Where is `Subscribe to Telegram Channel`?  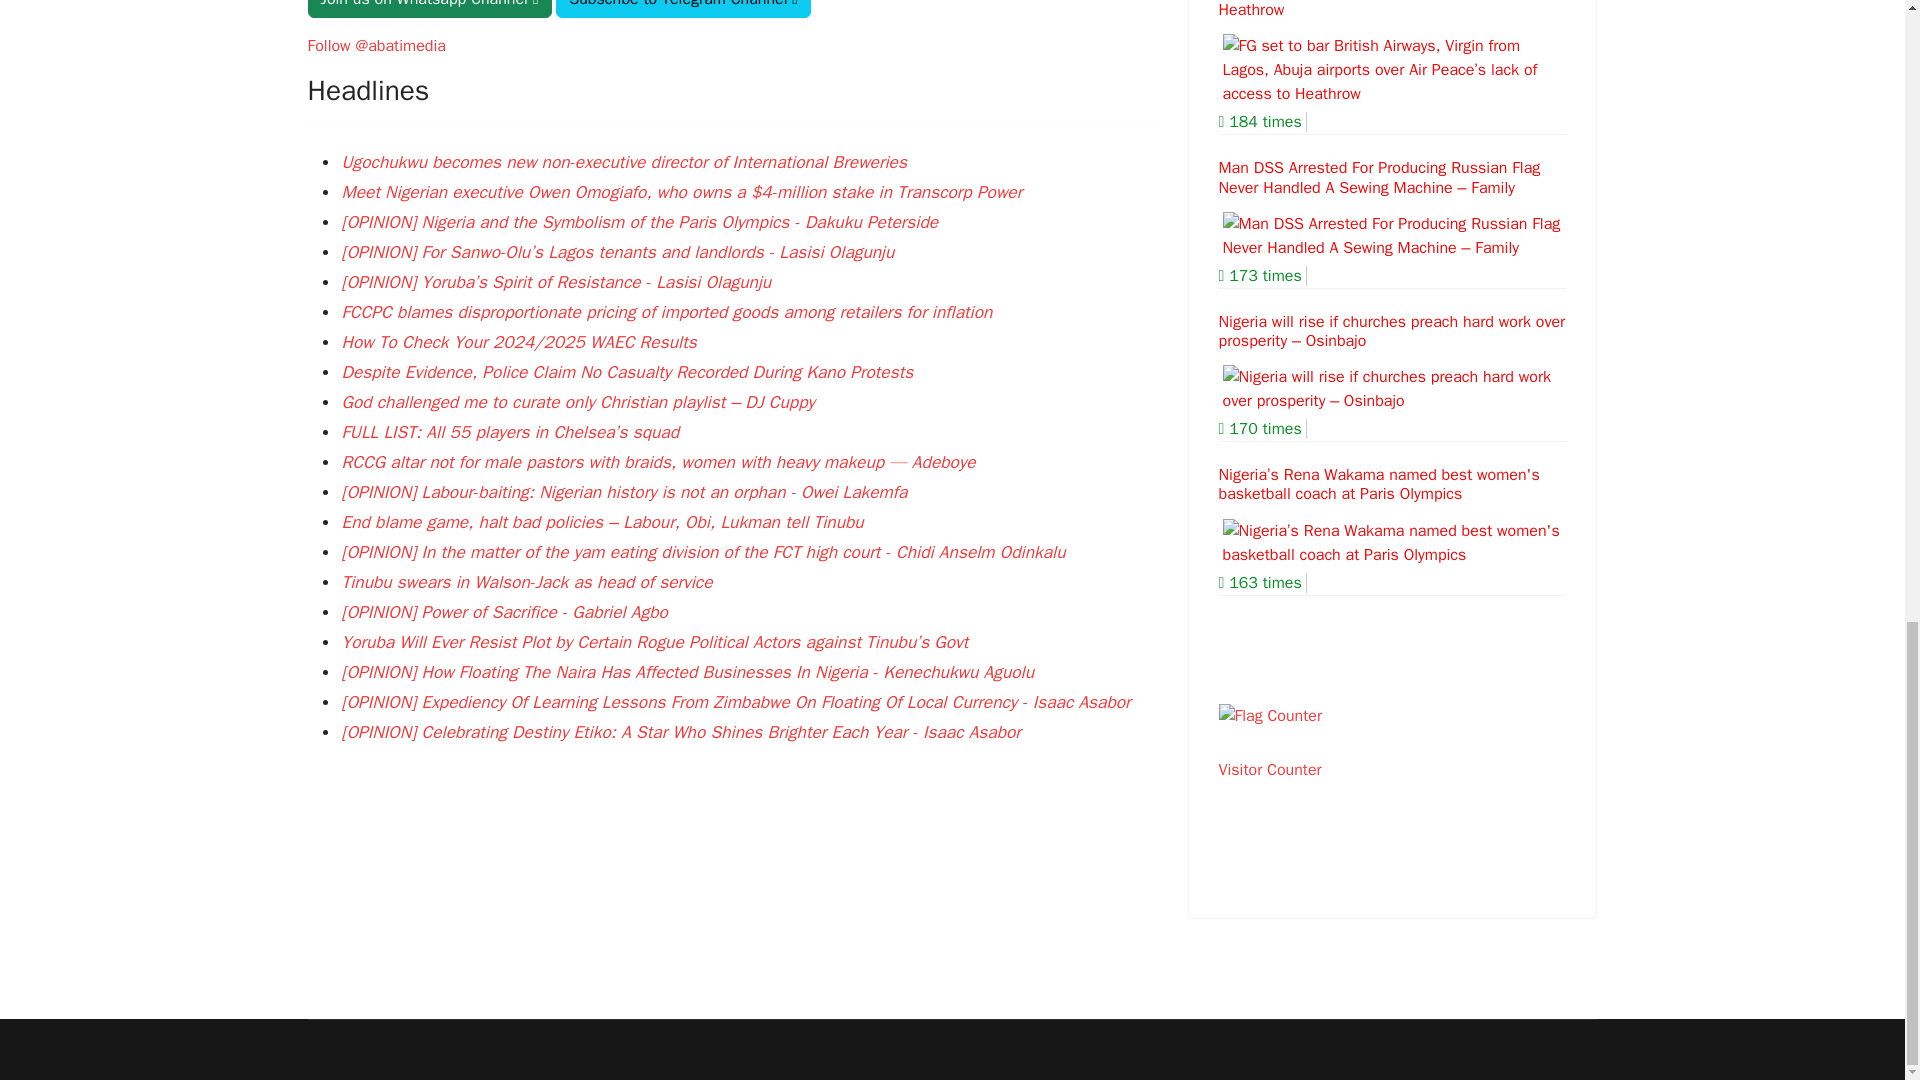
Subscribe to Telegram Channel is located at coordinates (683, 9).